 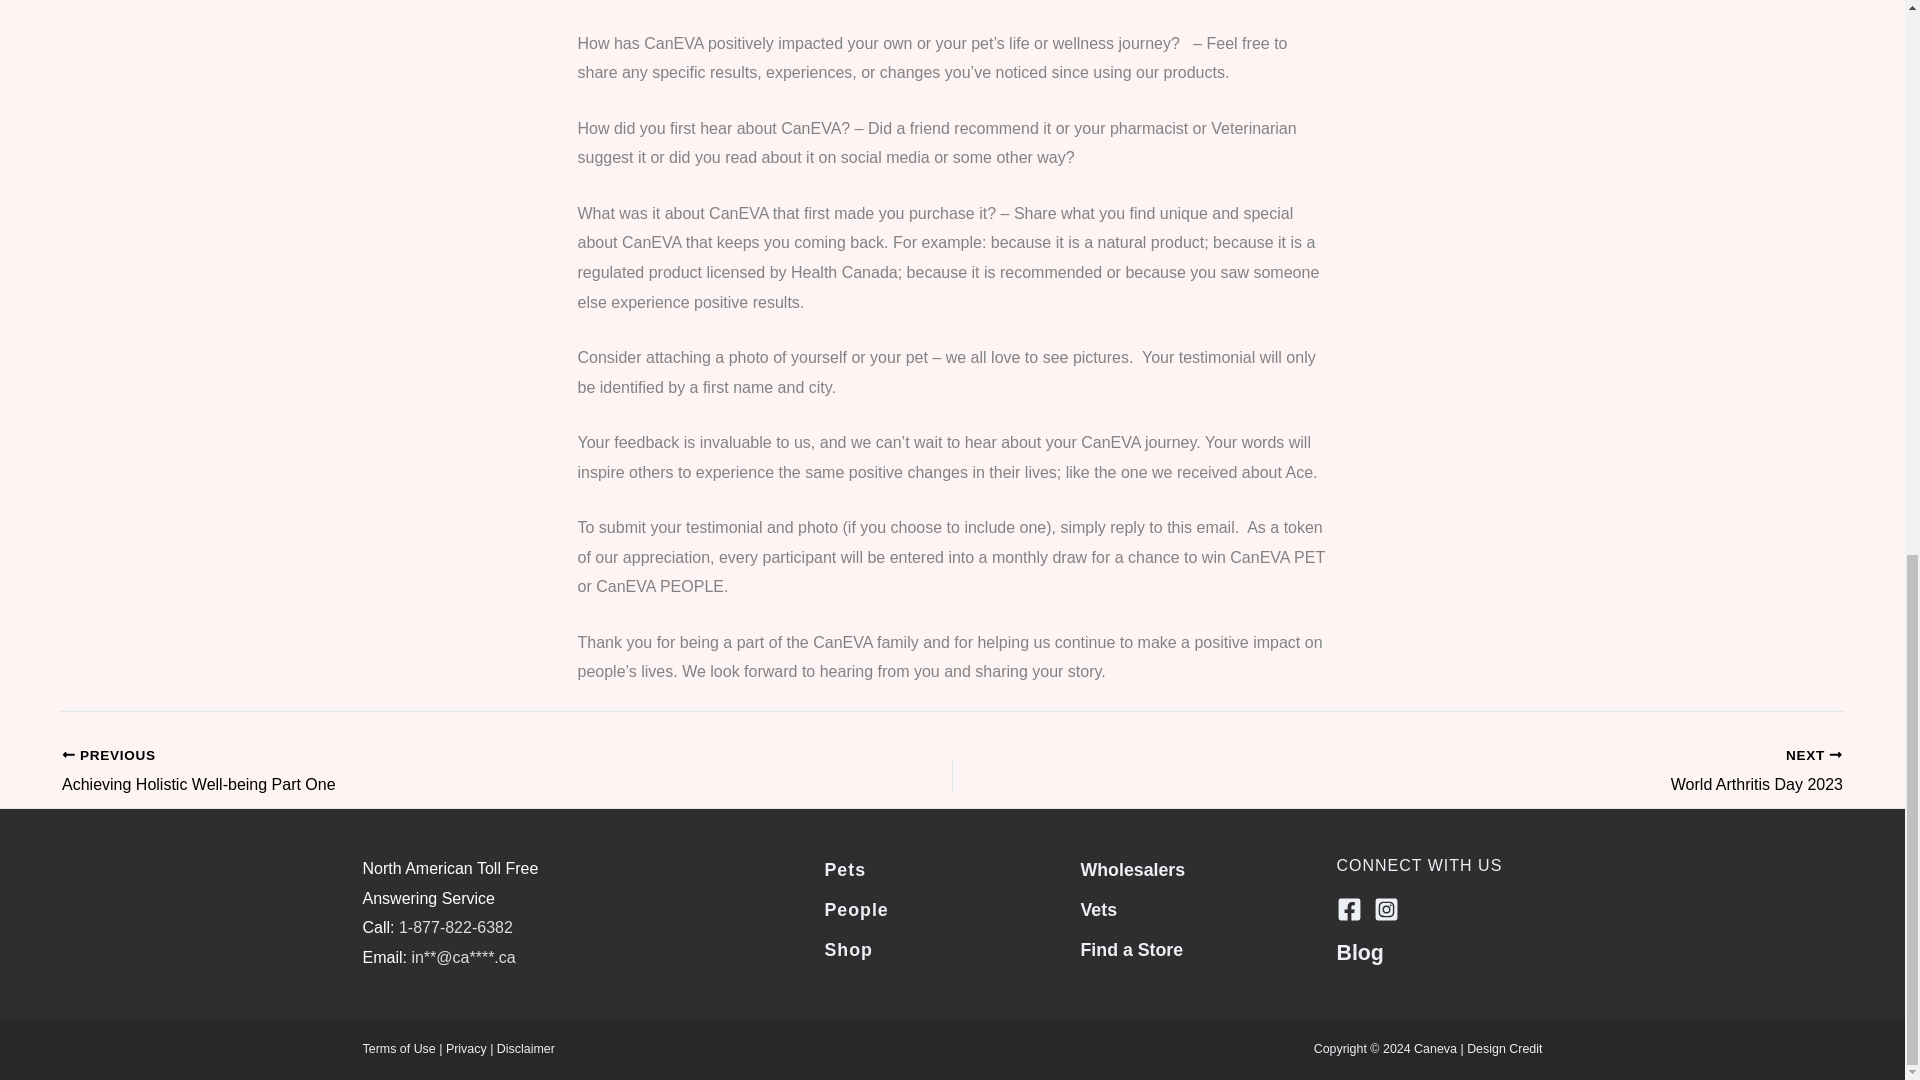 I want to click on Shop, so click(x=466, y=1049).